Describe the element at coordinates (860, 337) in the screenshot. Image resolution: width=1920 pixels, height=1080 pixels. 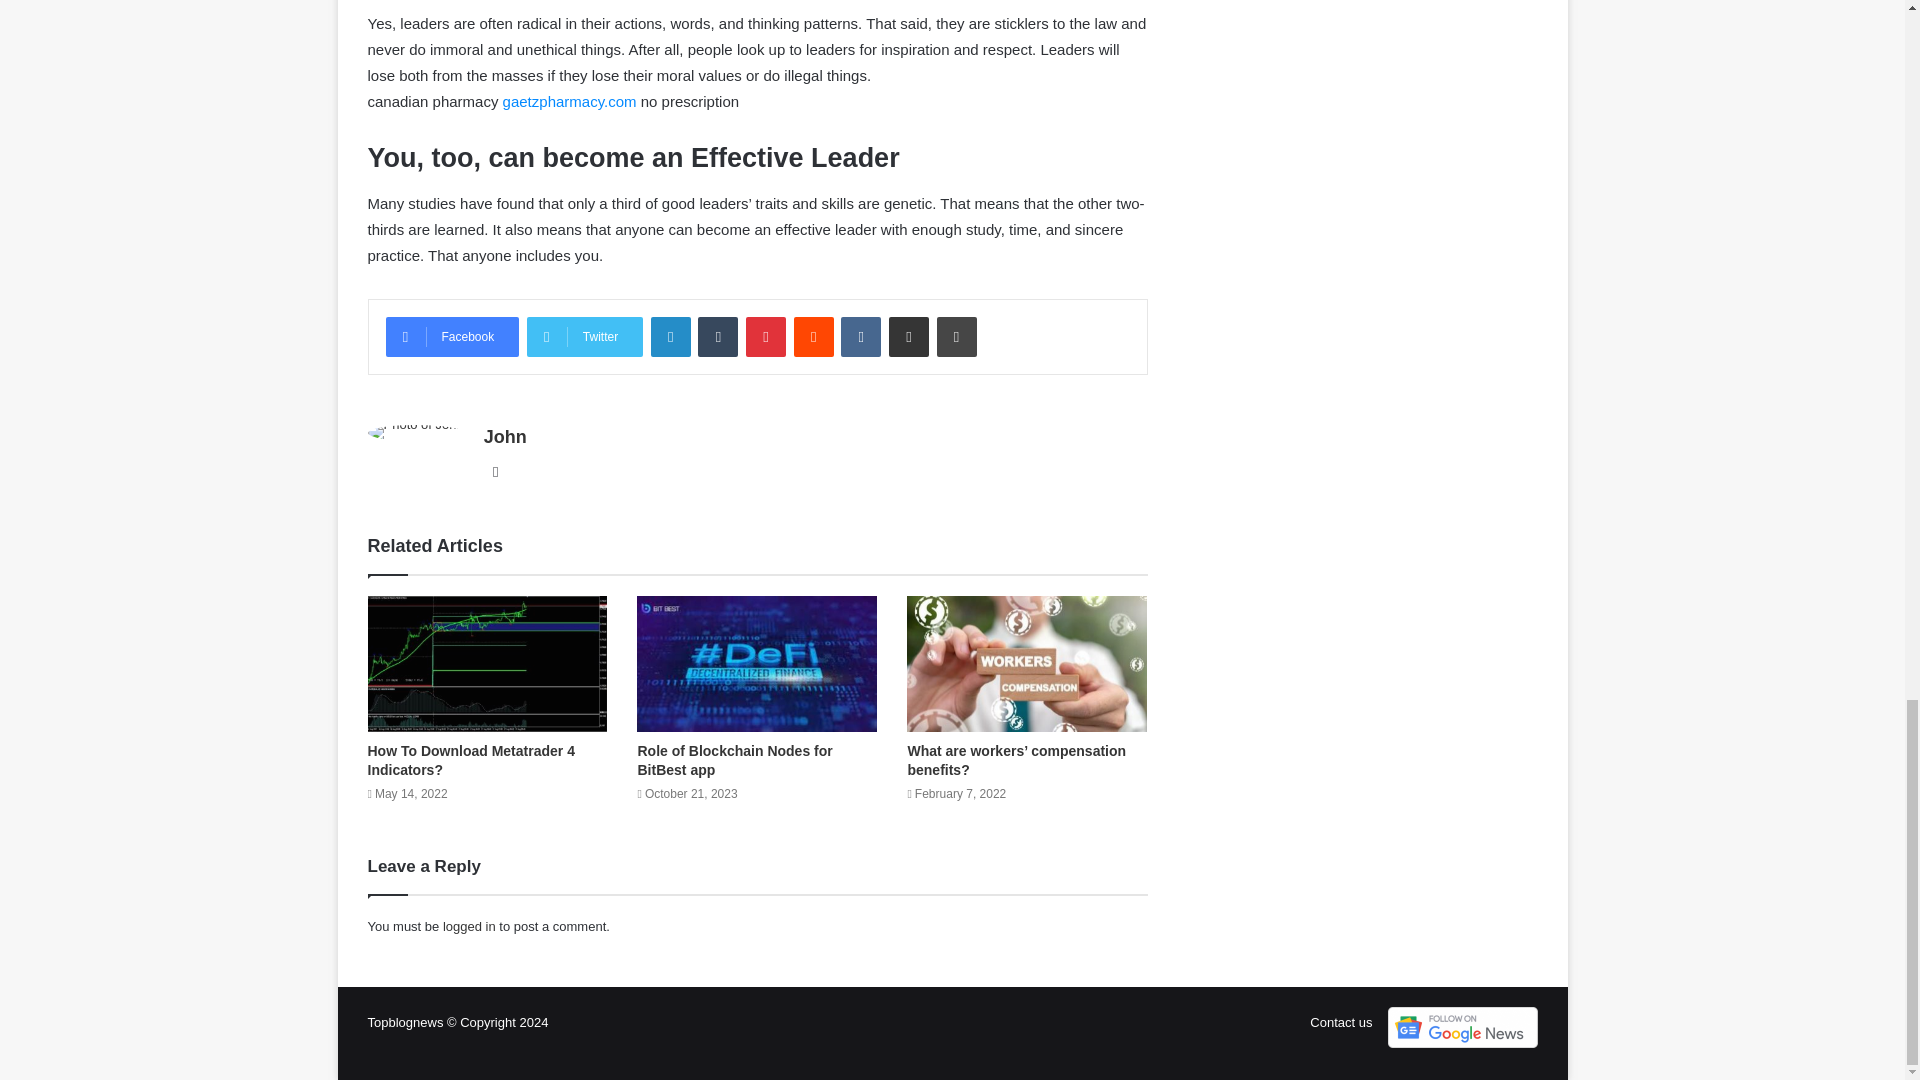
I see `VKontakte` at that location.